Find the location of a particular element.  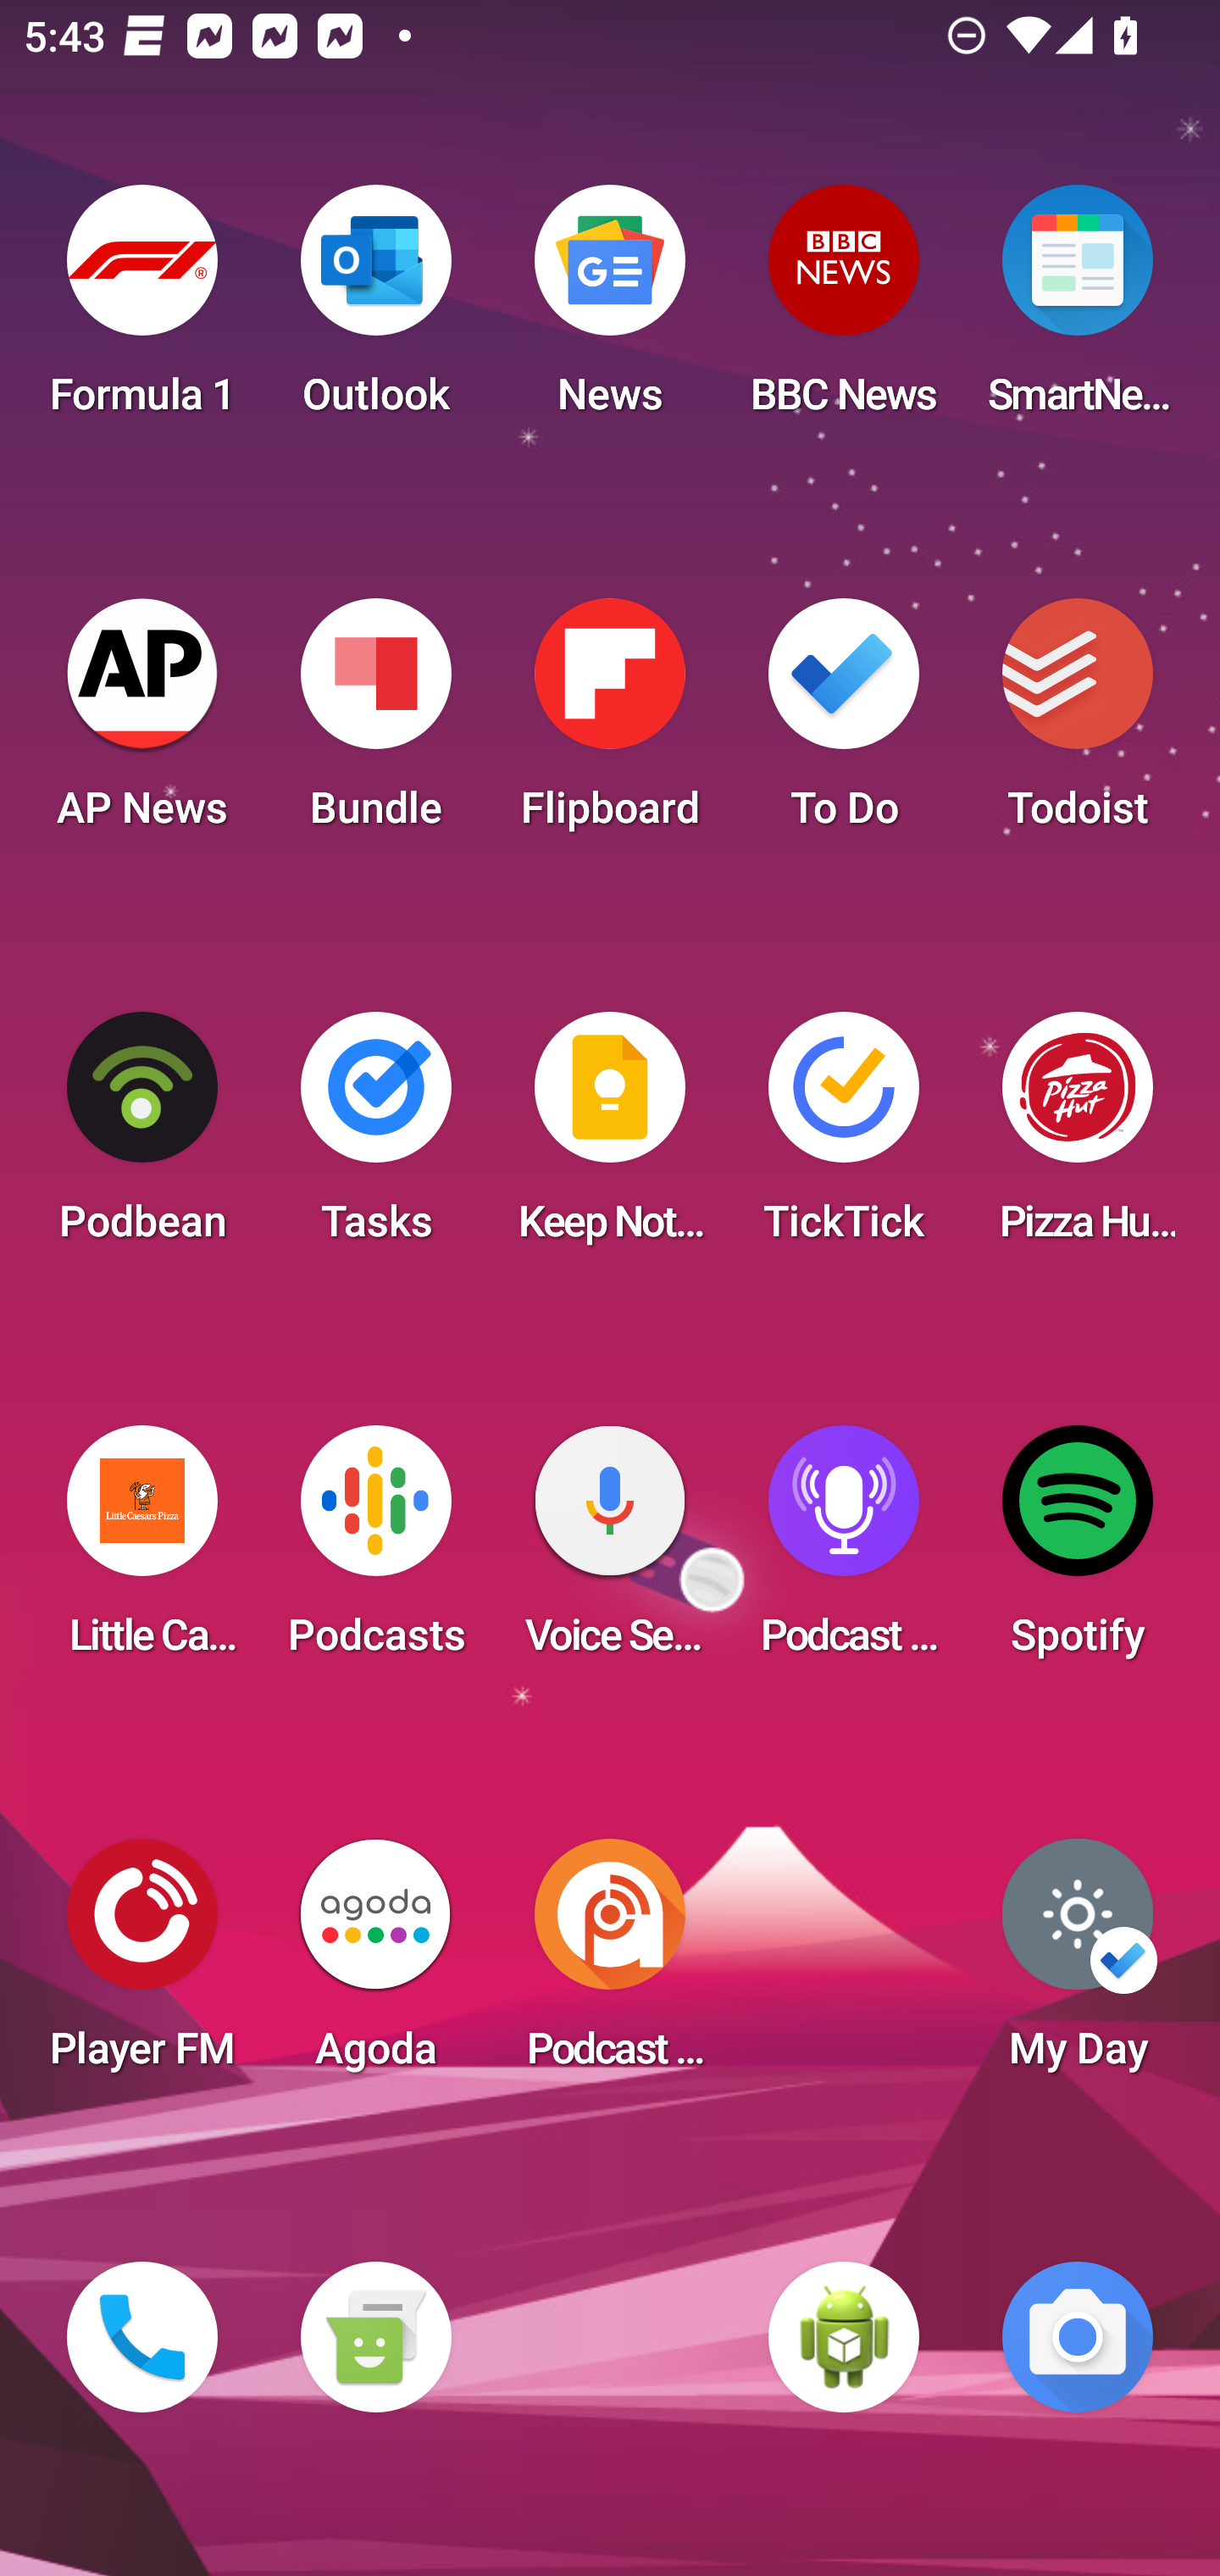

News is located at coordinates (610, 310).